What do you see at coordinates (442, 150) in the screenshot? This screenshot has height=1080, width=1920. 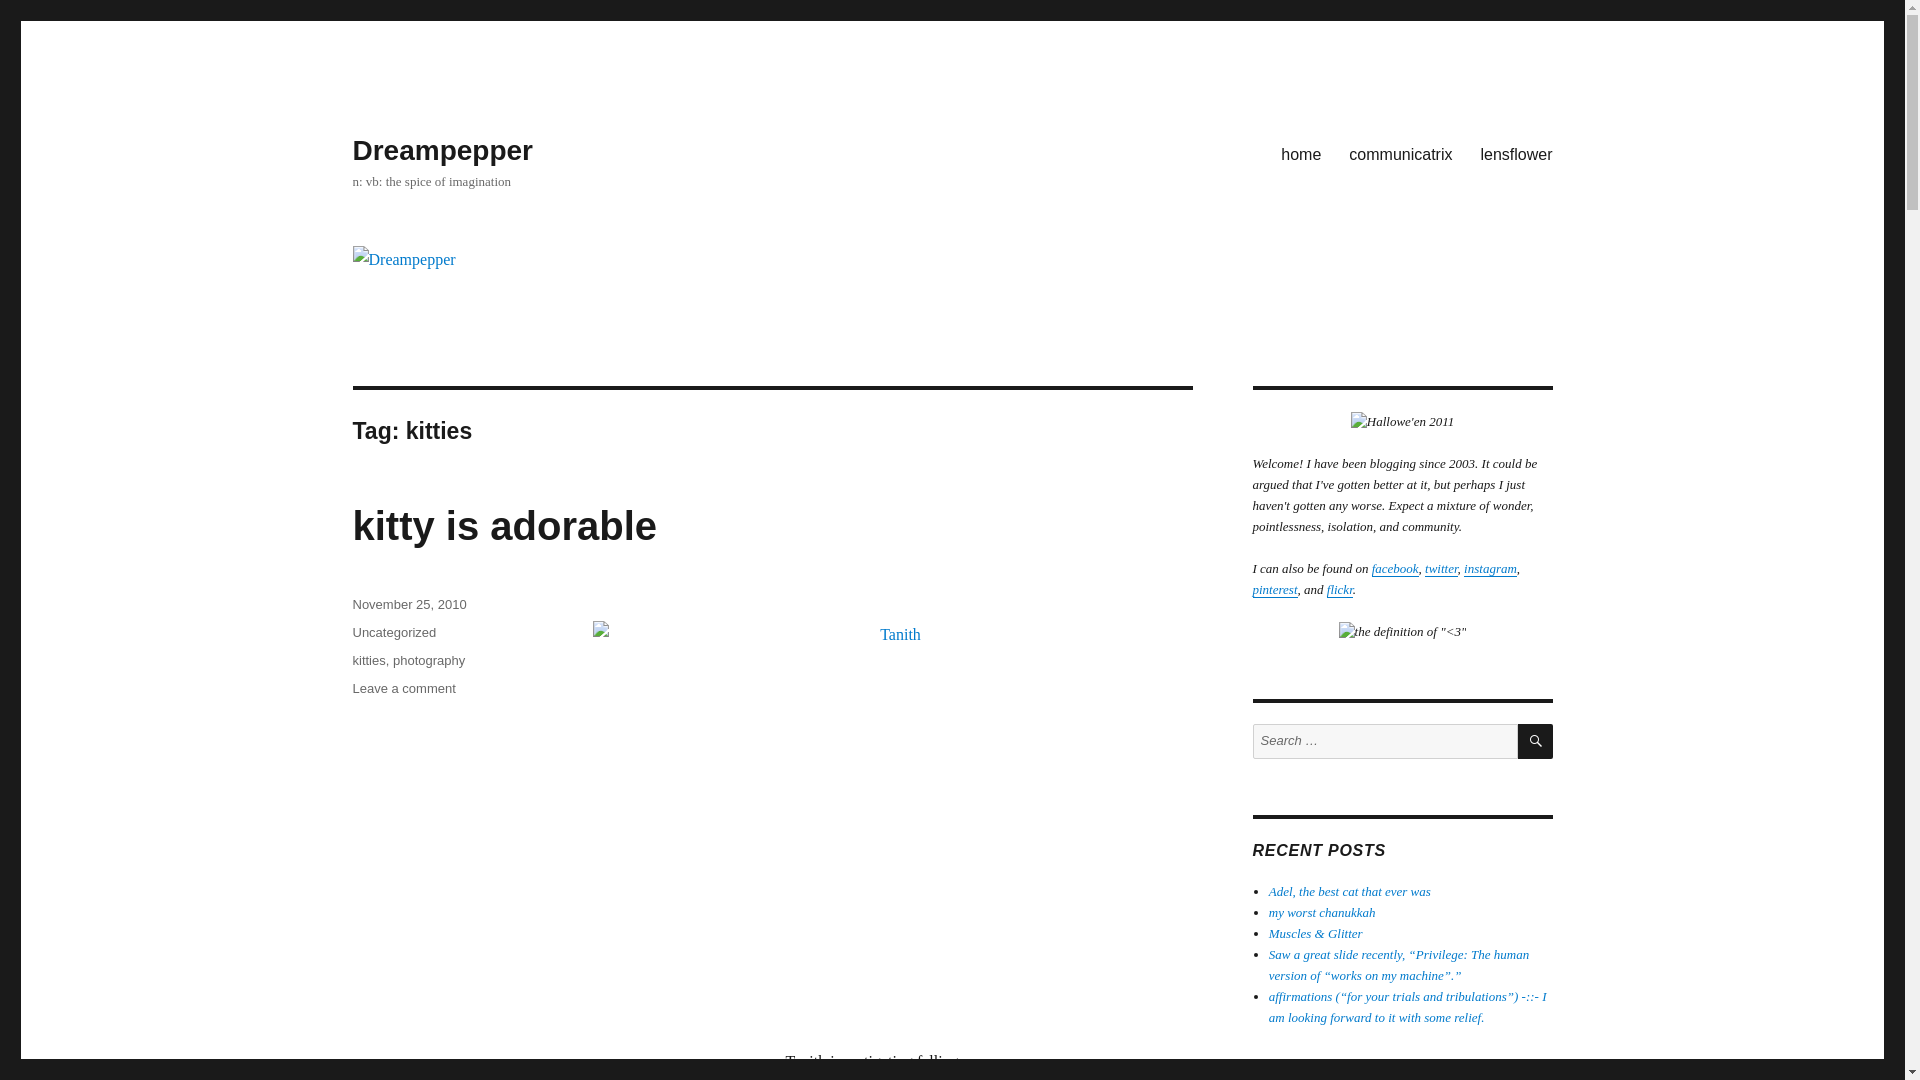 I see `Dreampepper` at bounding box center [442, 150].